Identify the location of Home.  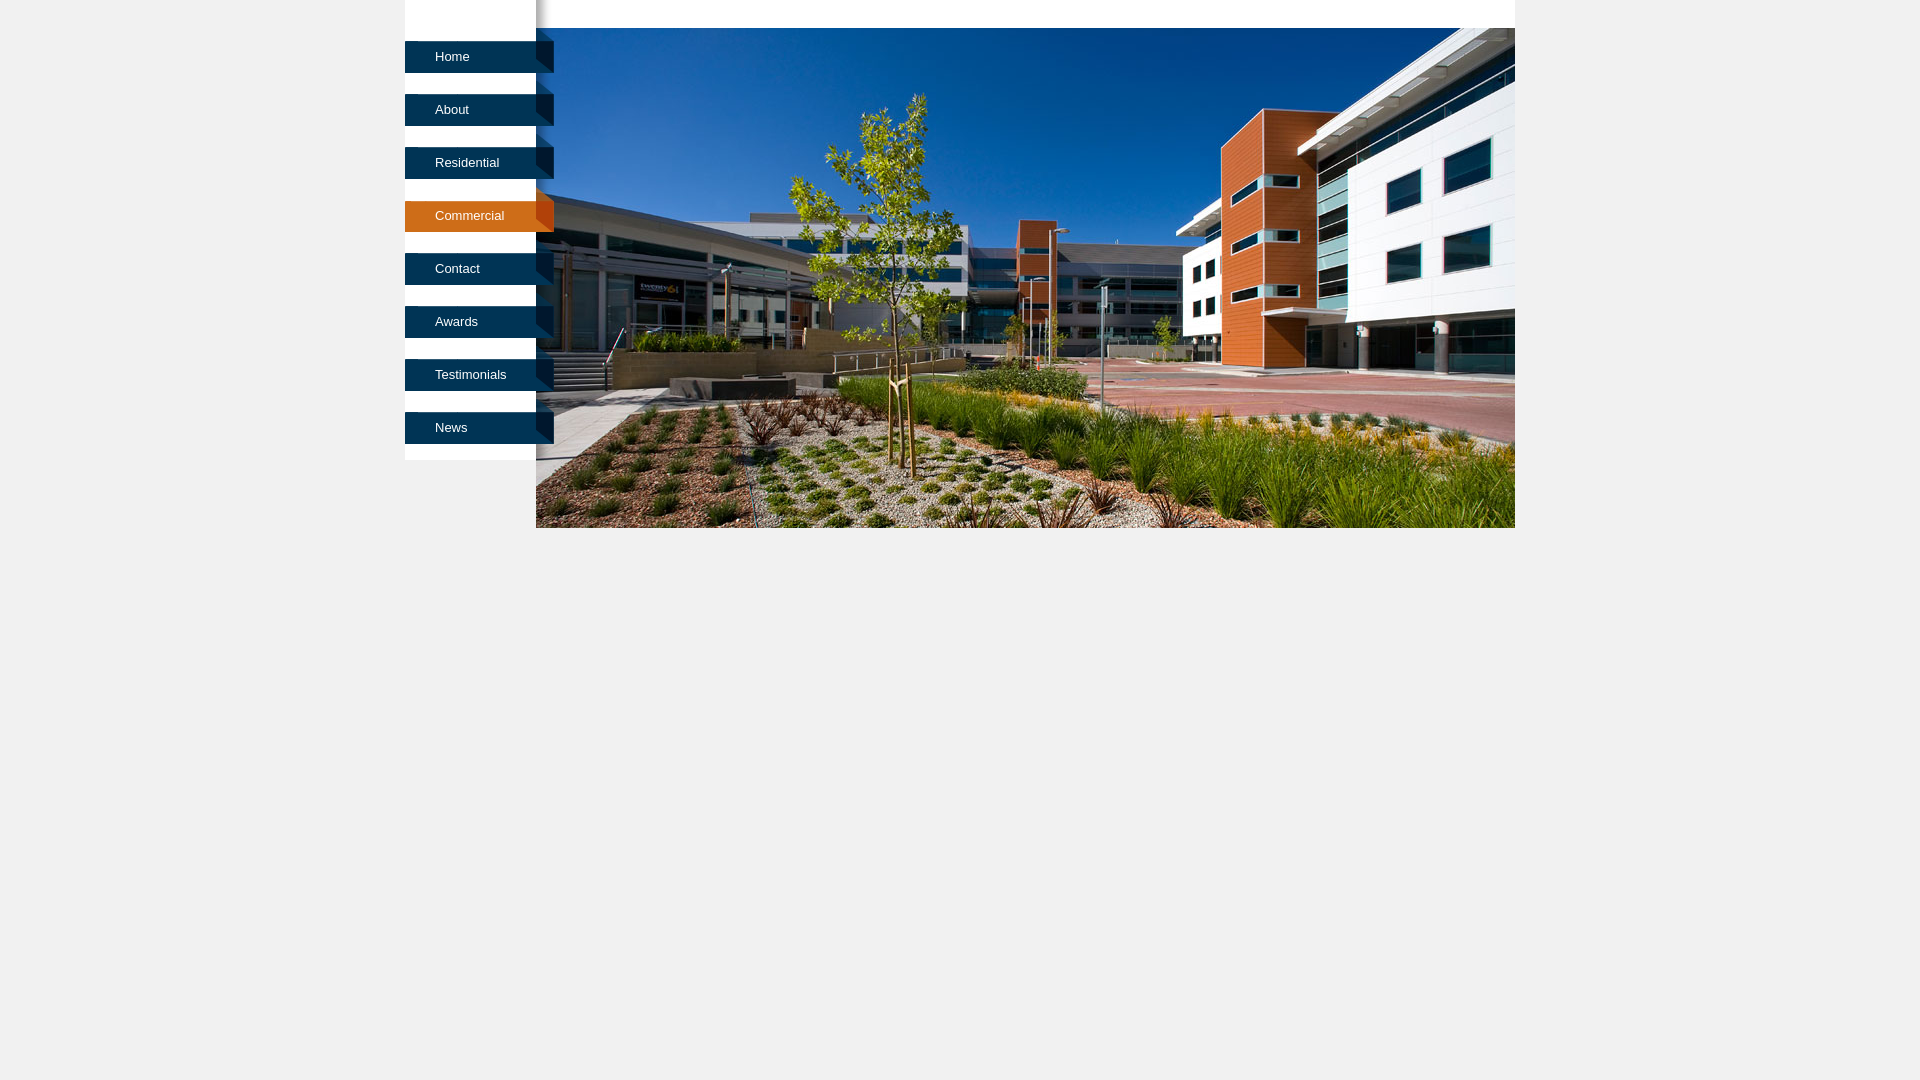
(482, 50).